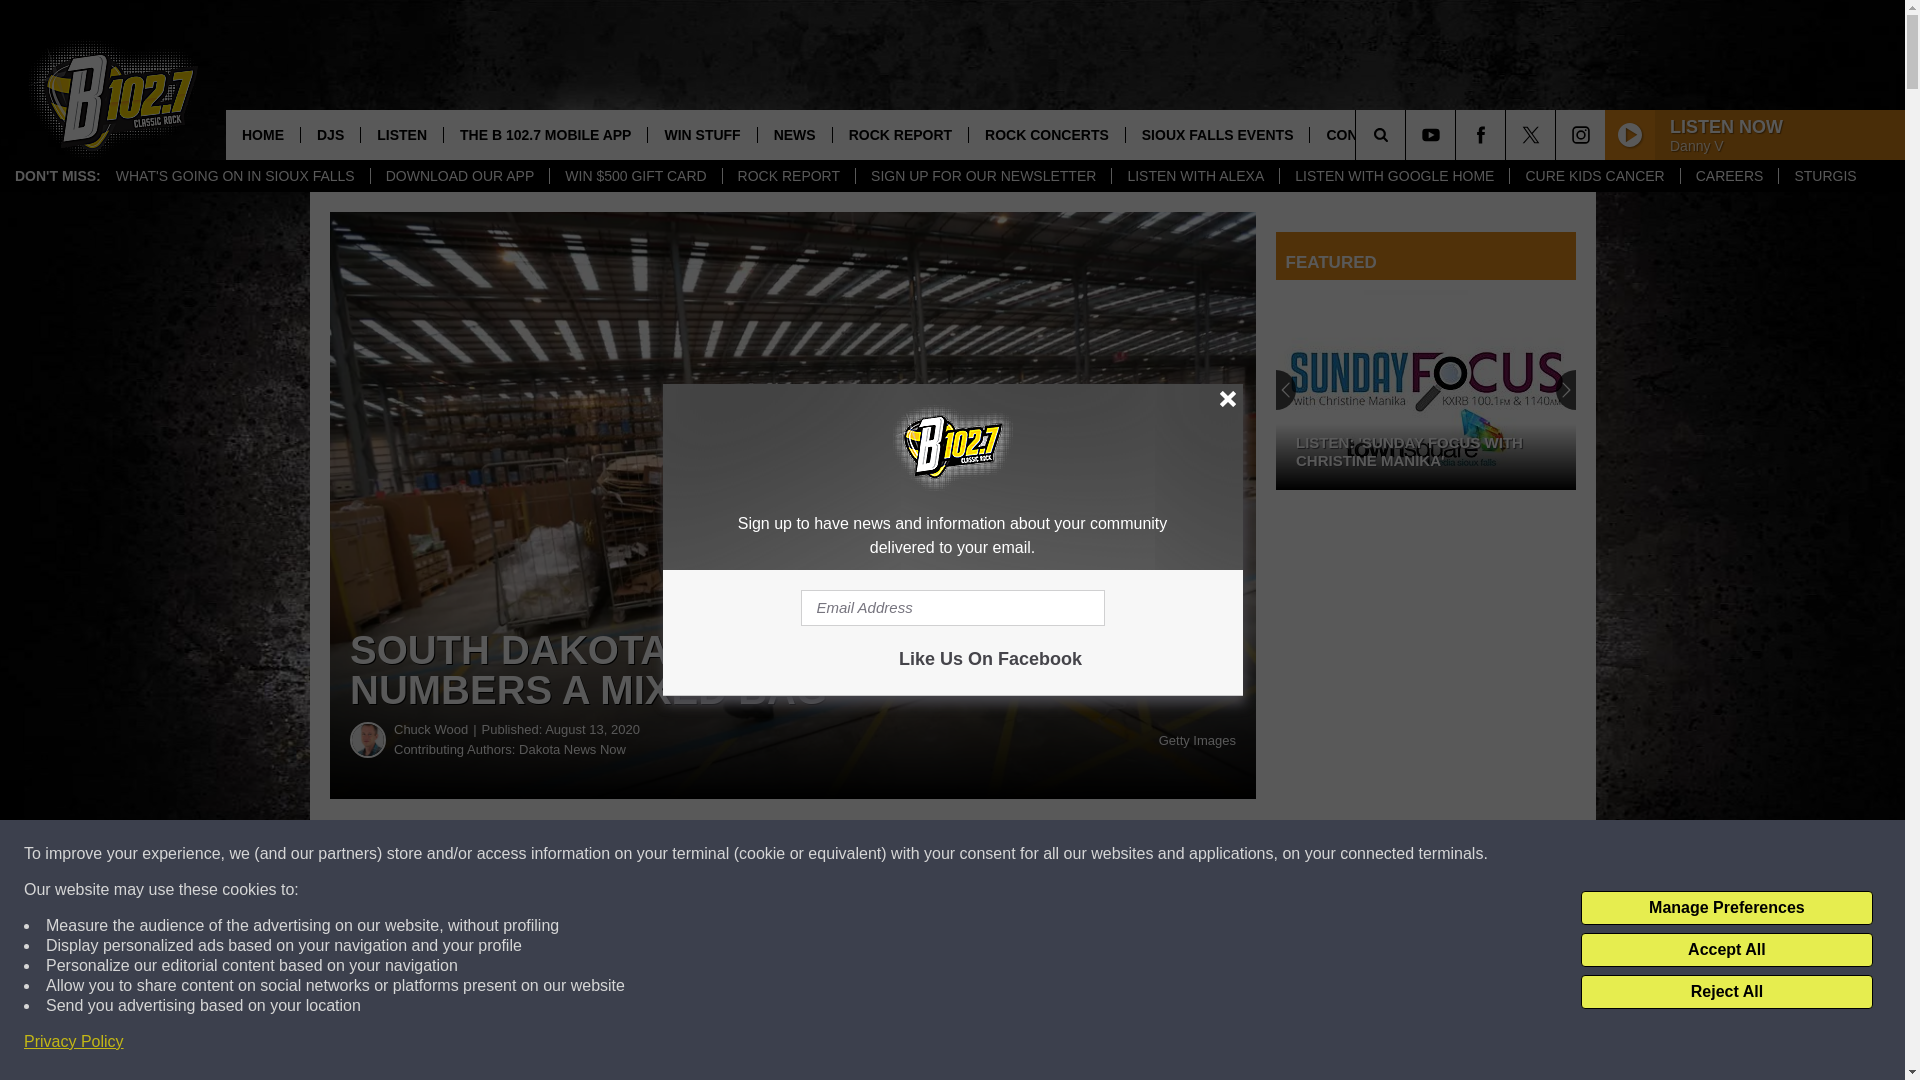 The width and height of the screenshot is (1920, 1080). Describe the element at coordinates (1726, 908) in the screenshot. I see `Manage Preferences` at that location.